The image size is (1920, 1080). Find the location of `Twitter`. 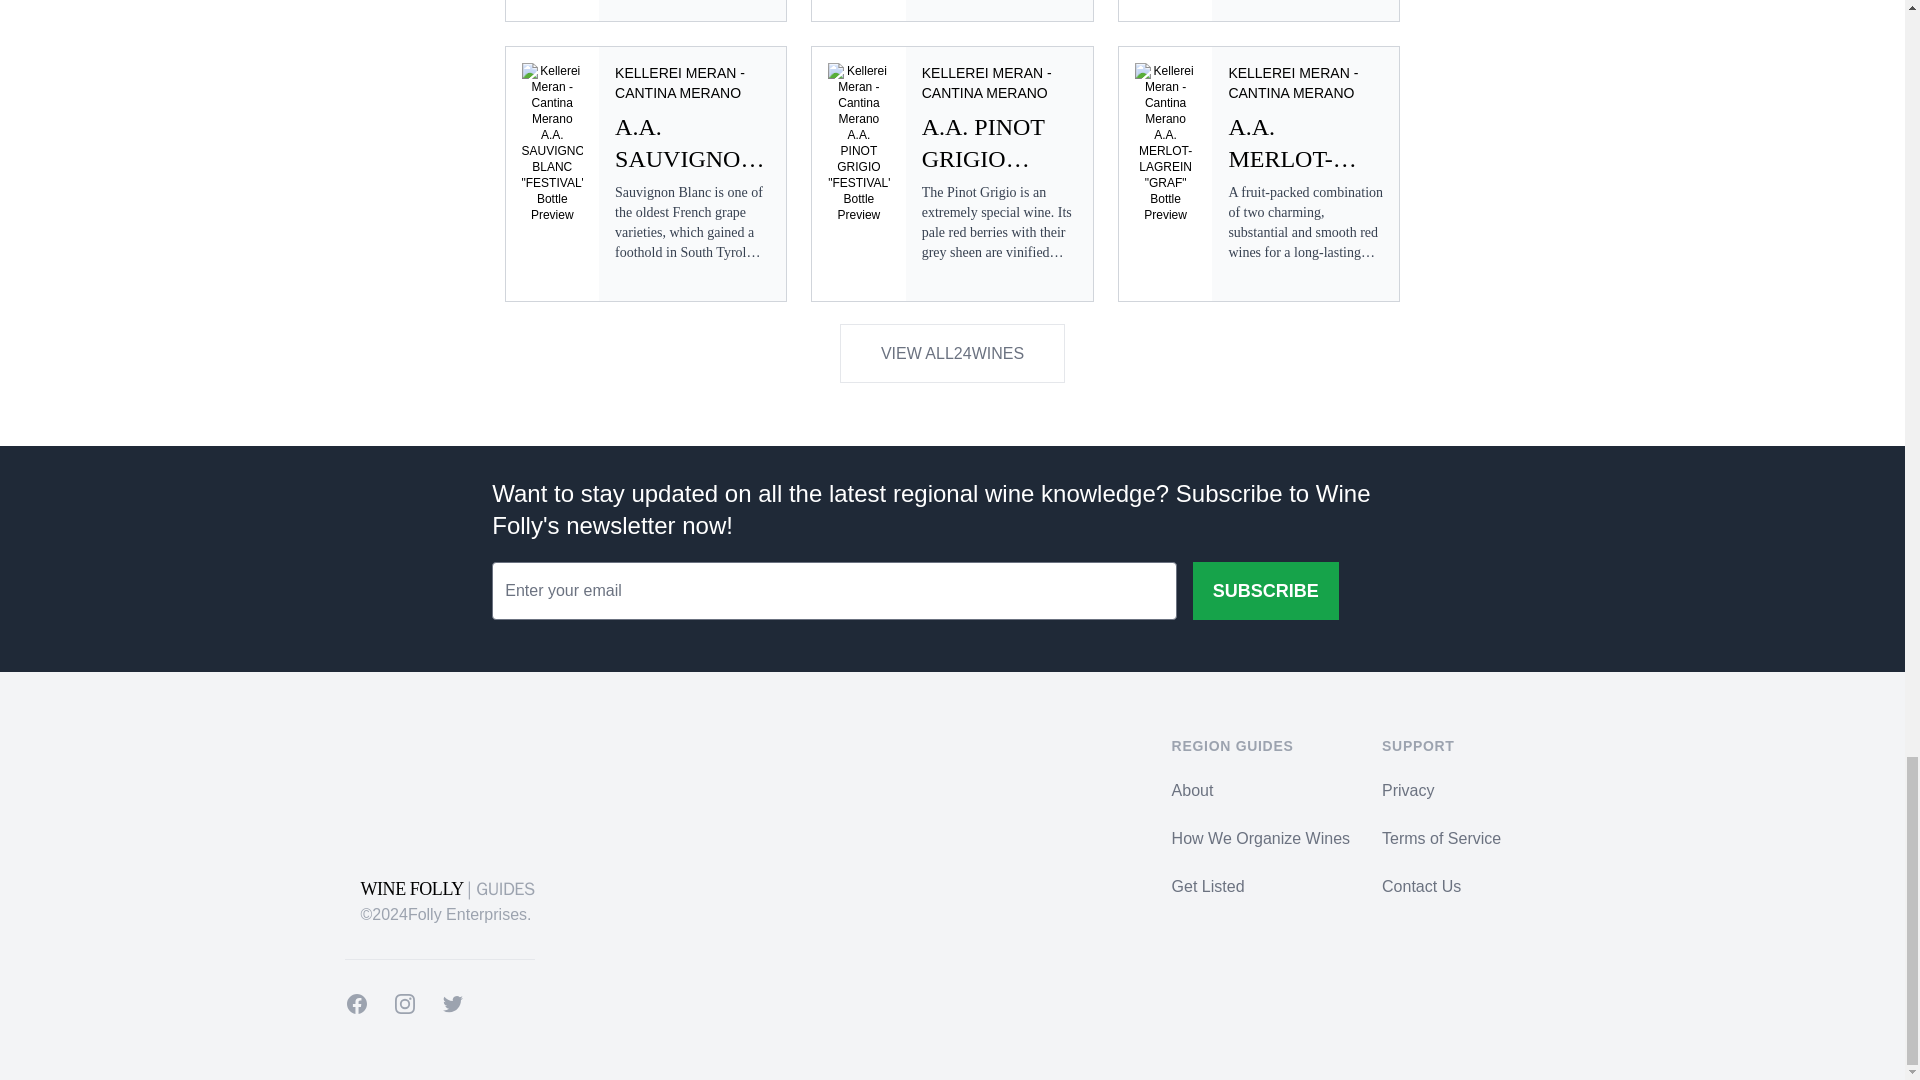

Twitter is located at coordinates (452, 1004).